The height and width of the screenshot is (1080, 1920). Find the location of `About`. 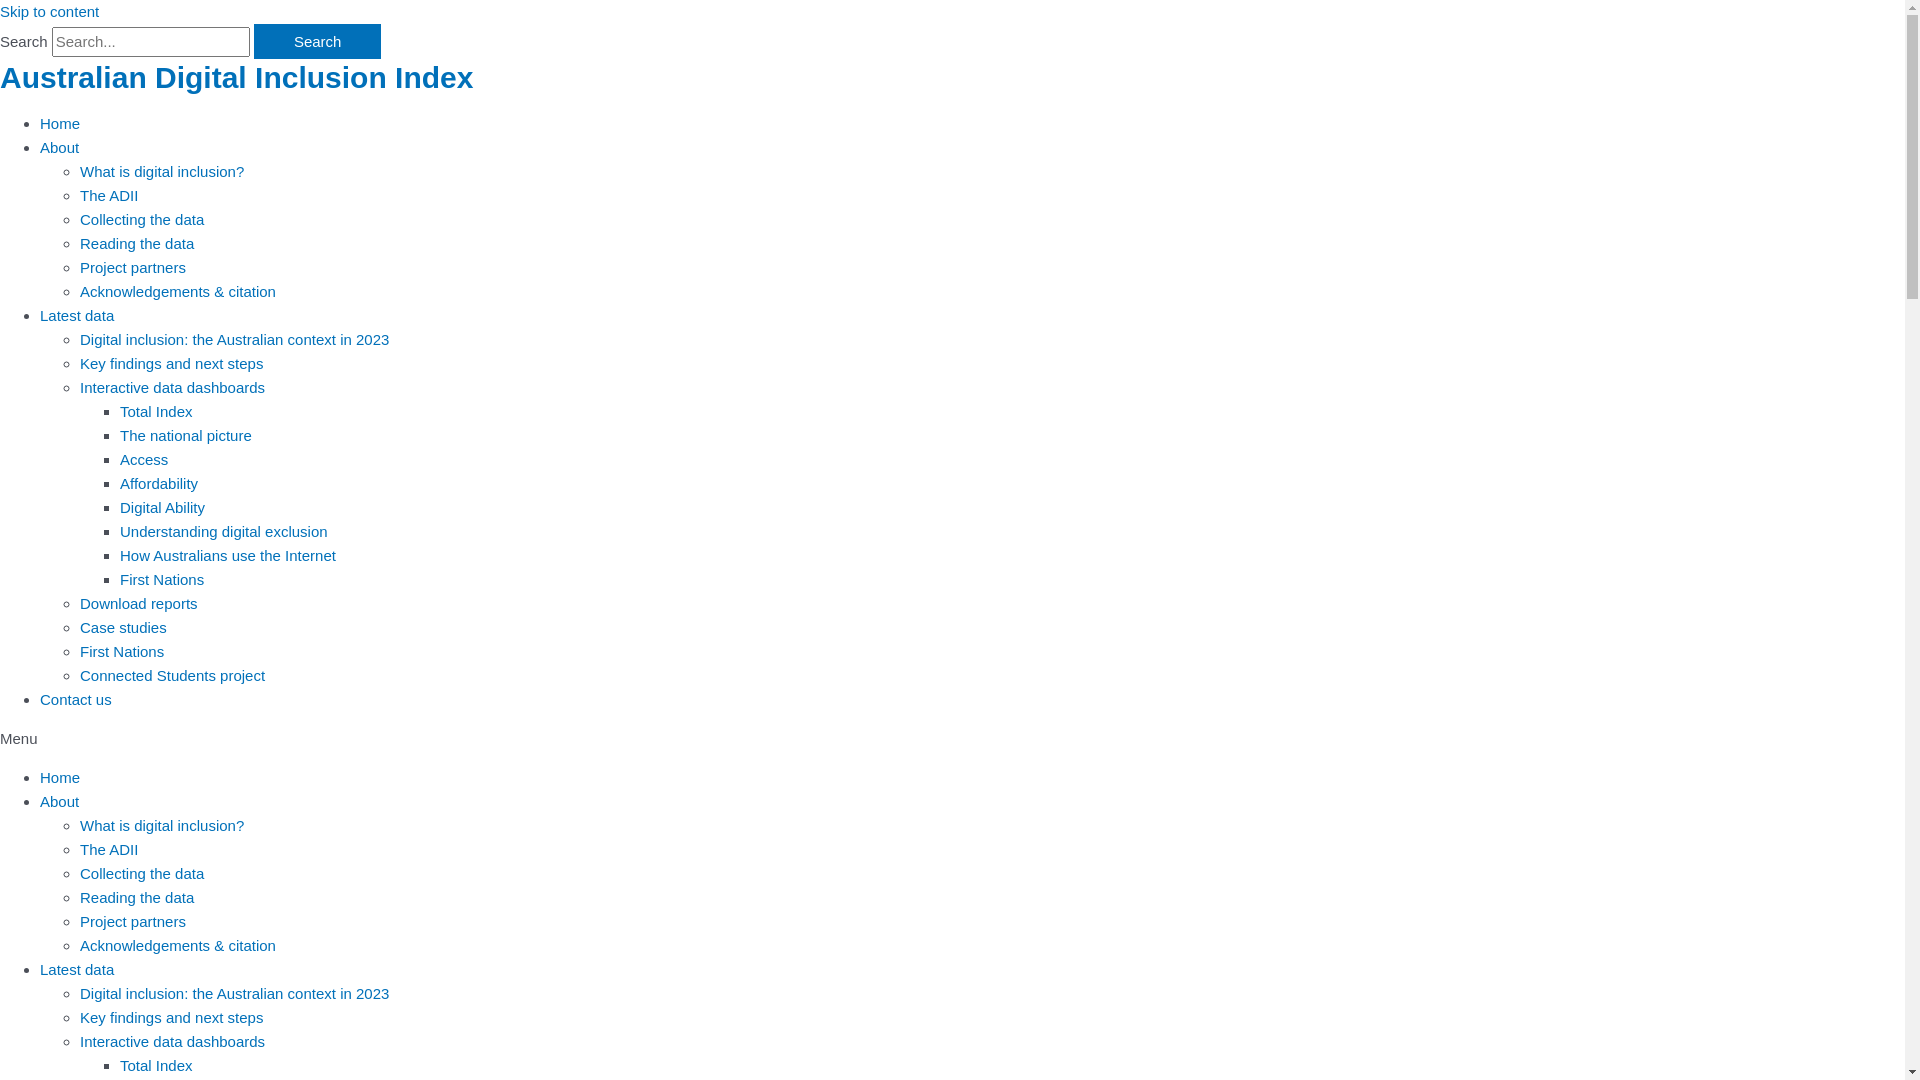

About is located at coordinates (60, 800).